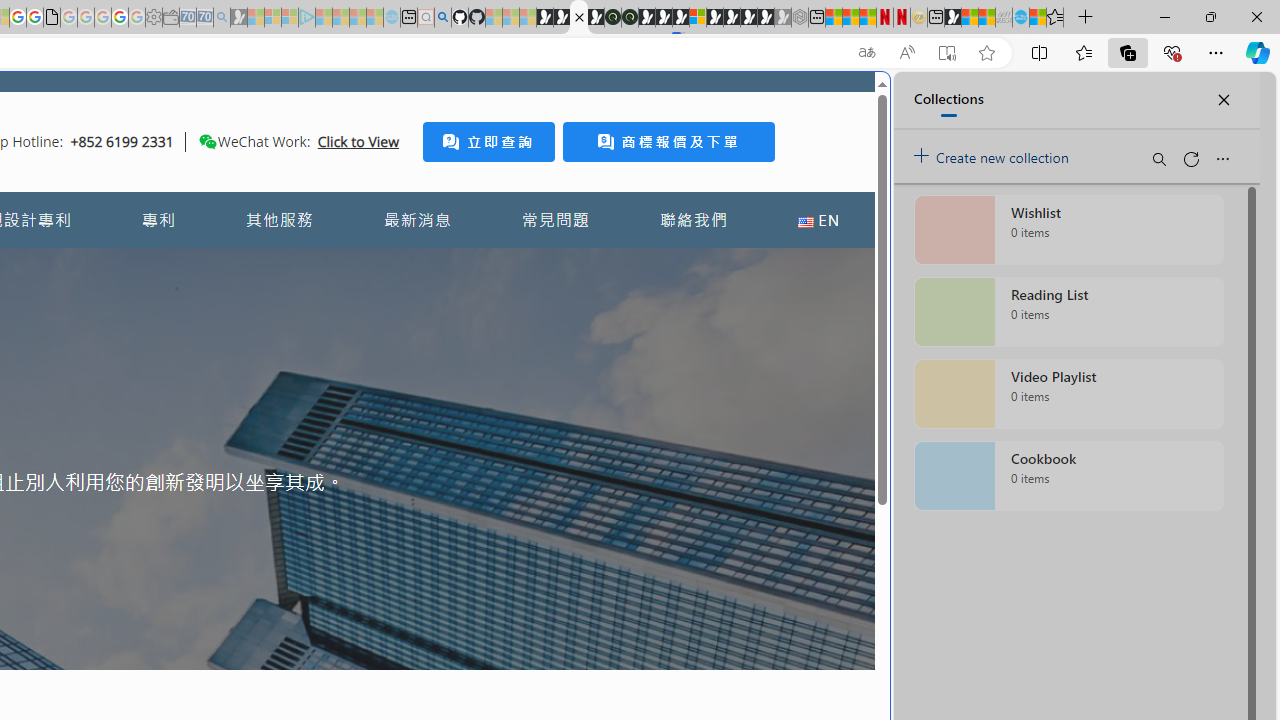 This screenshot has height=720, width=1280. What do you see at coordinates (52, 18) in the screenshot?
I see `google_privacy_policy_zh-CN.pdf` at bounding box center [52, 18].